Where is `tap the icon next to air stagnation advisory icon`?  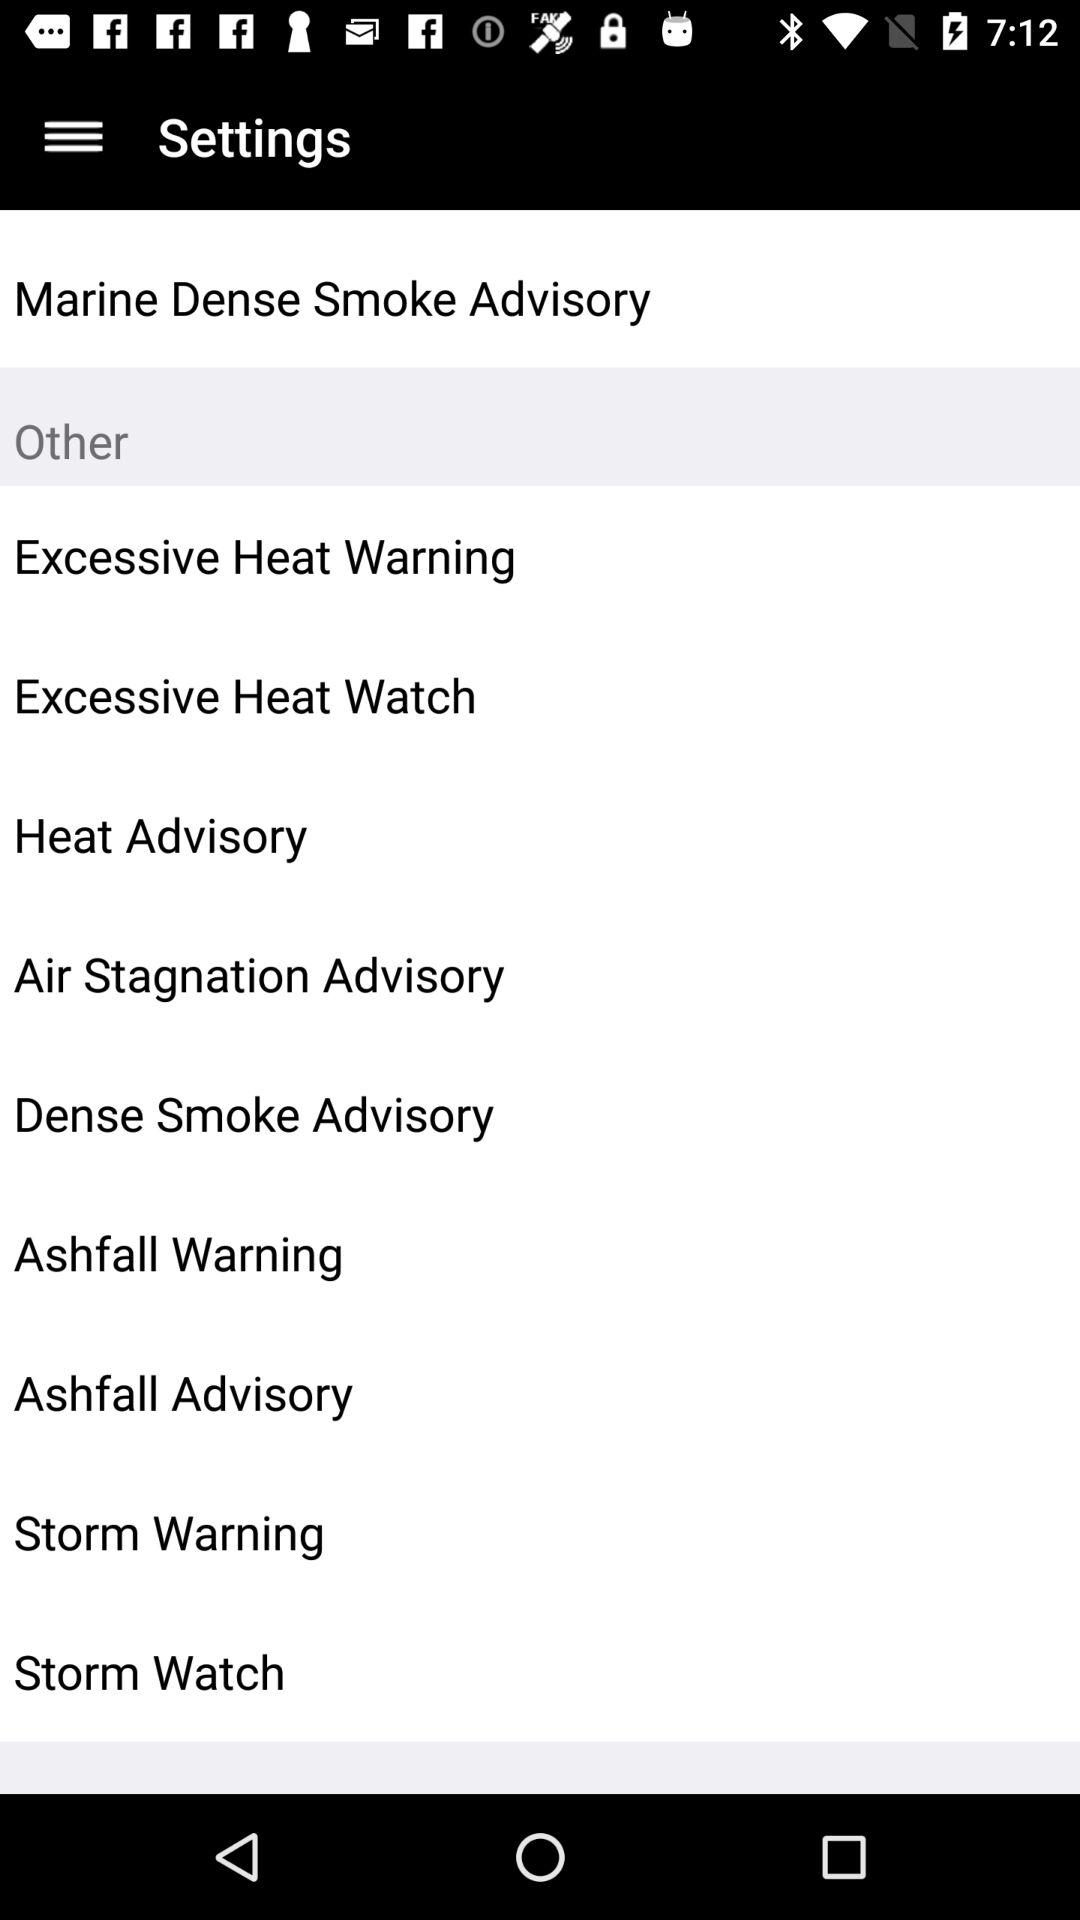 tap the icon next to air stagnation advisory icon is located at coordinates (1016, 974).